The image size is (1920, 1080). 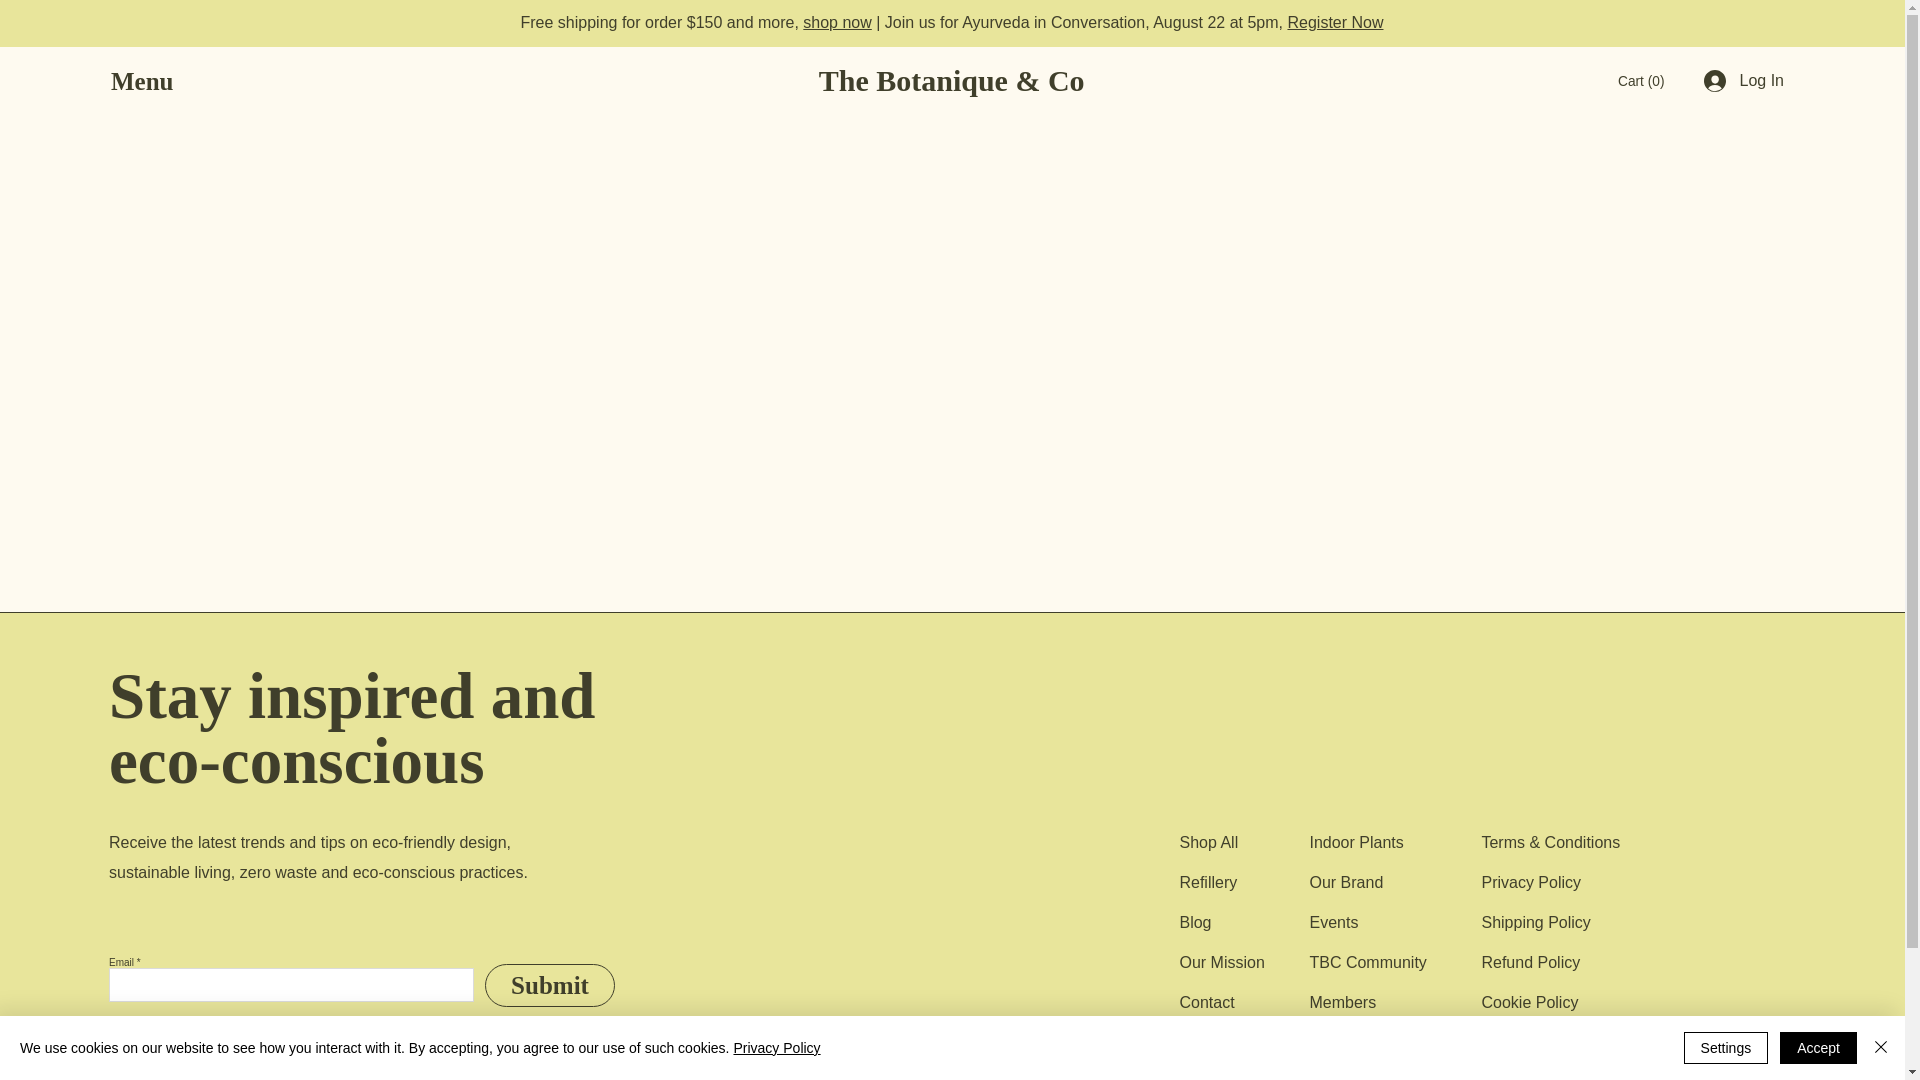 I want to click on Settings, so click(x=1726, y=1048).